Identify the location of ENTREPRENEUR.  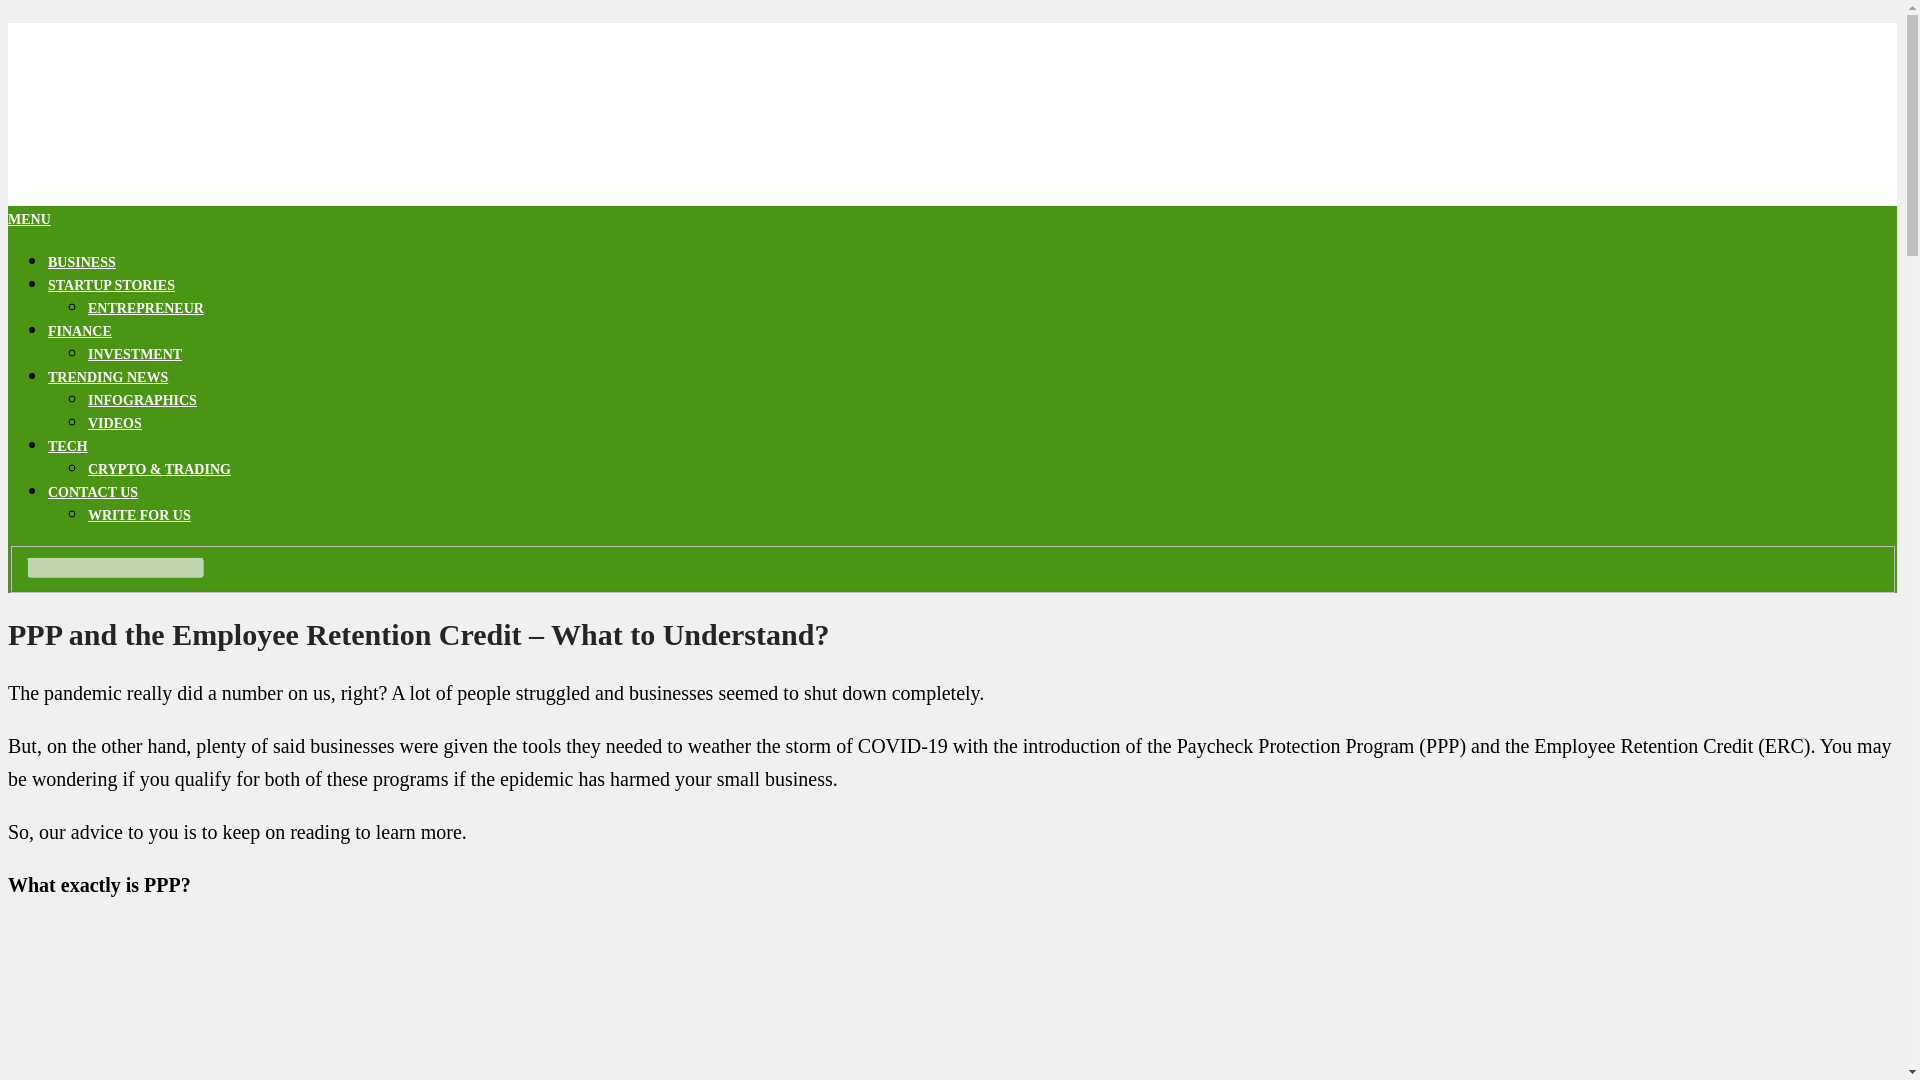
(146, 308).